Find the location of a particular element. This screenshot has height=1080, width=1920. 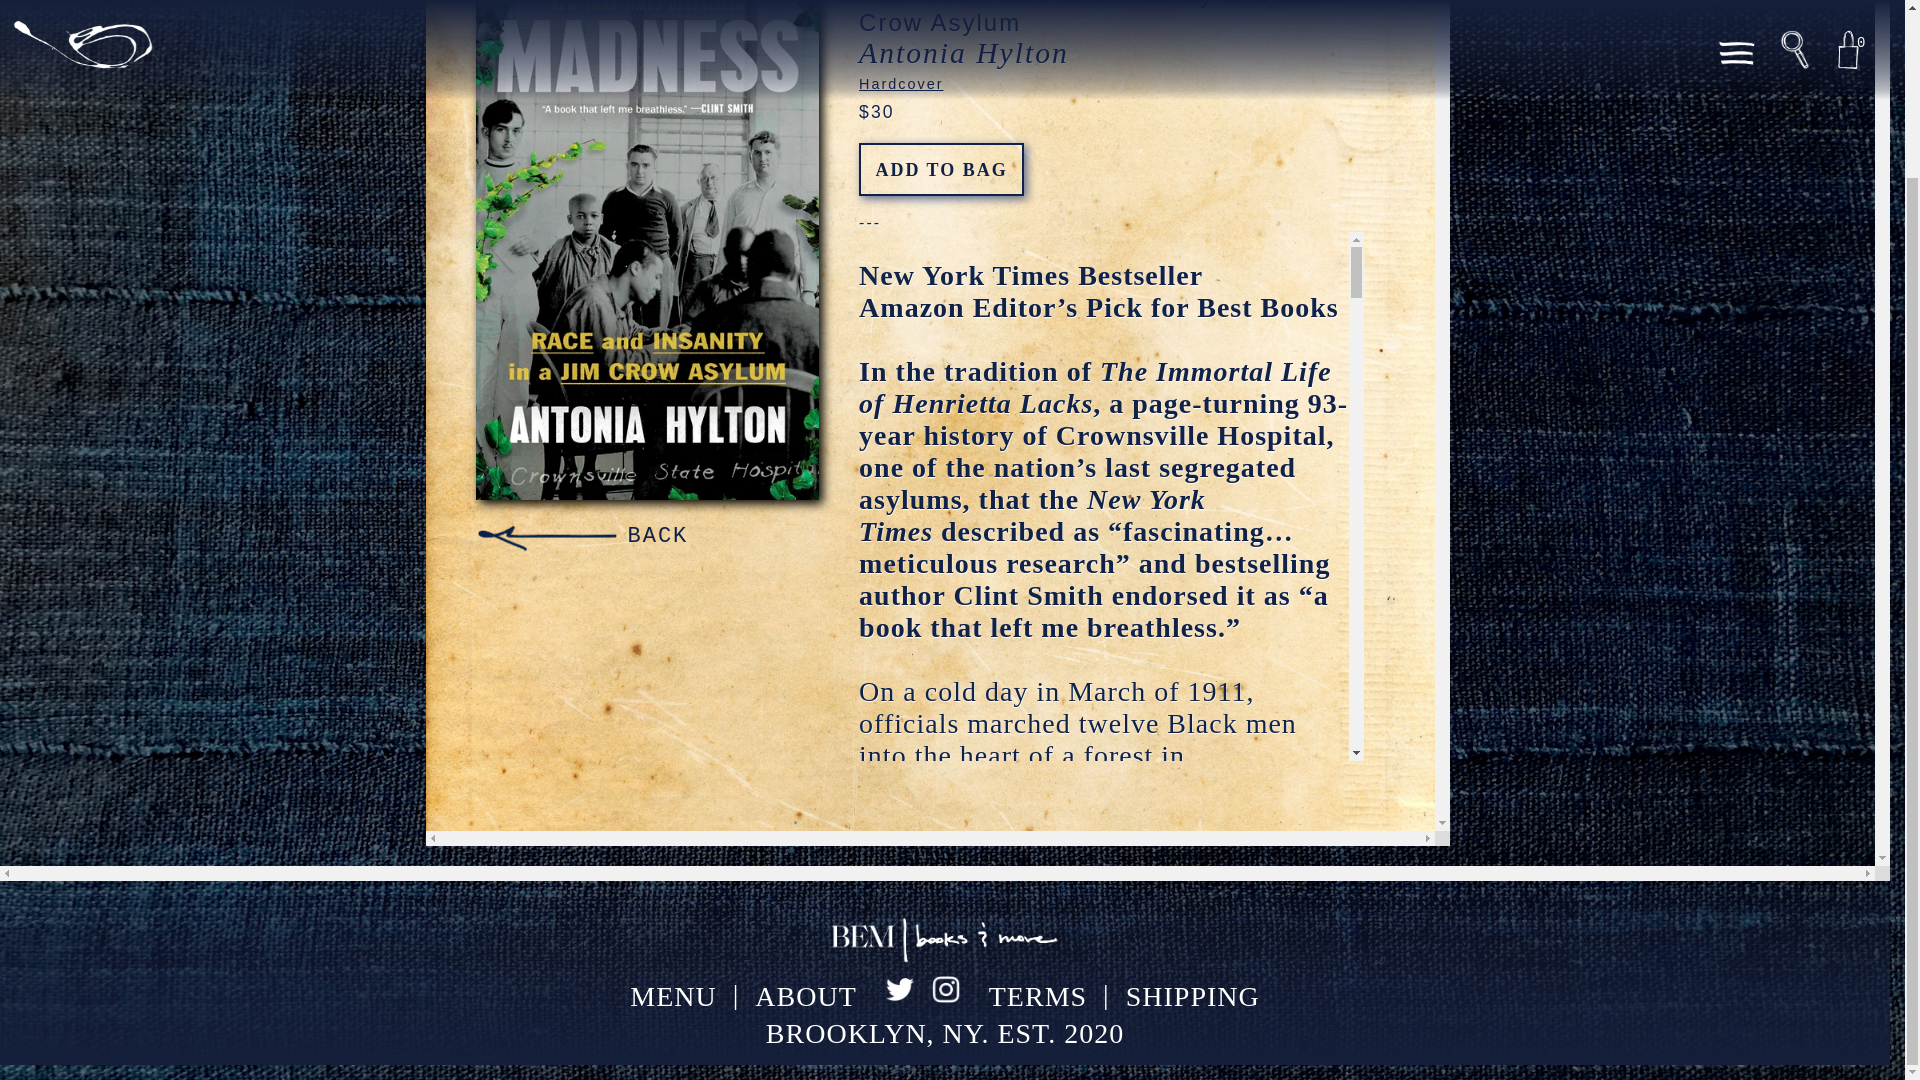

BACK is located at coordinates (582, 534).